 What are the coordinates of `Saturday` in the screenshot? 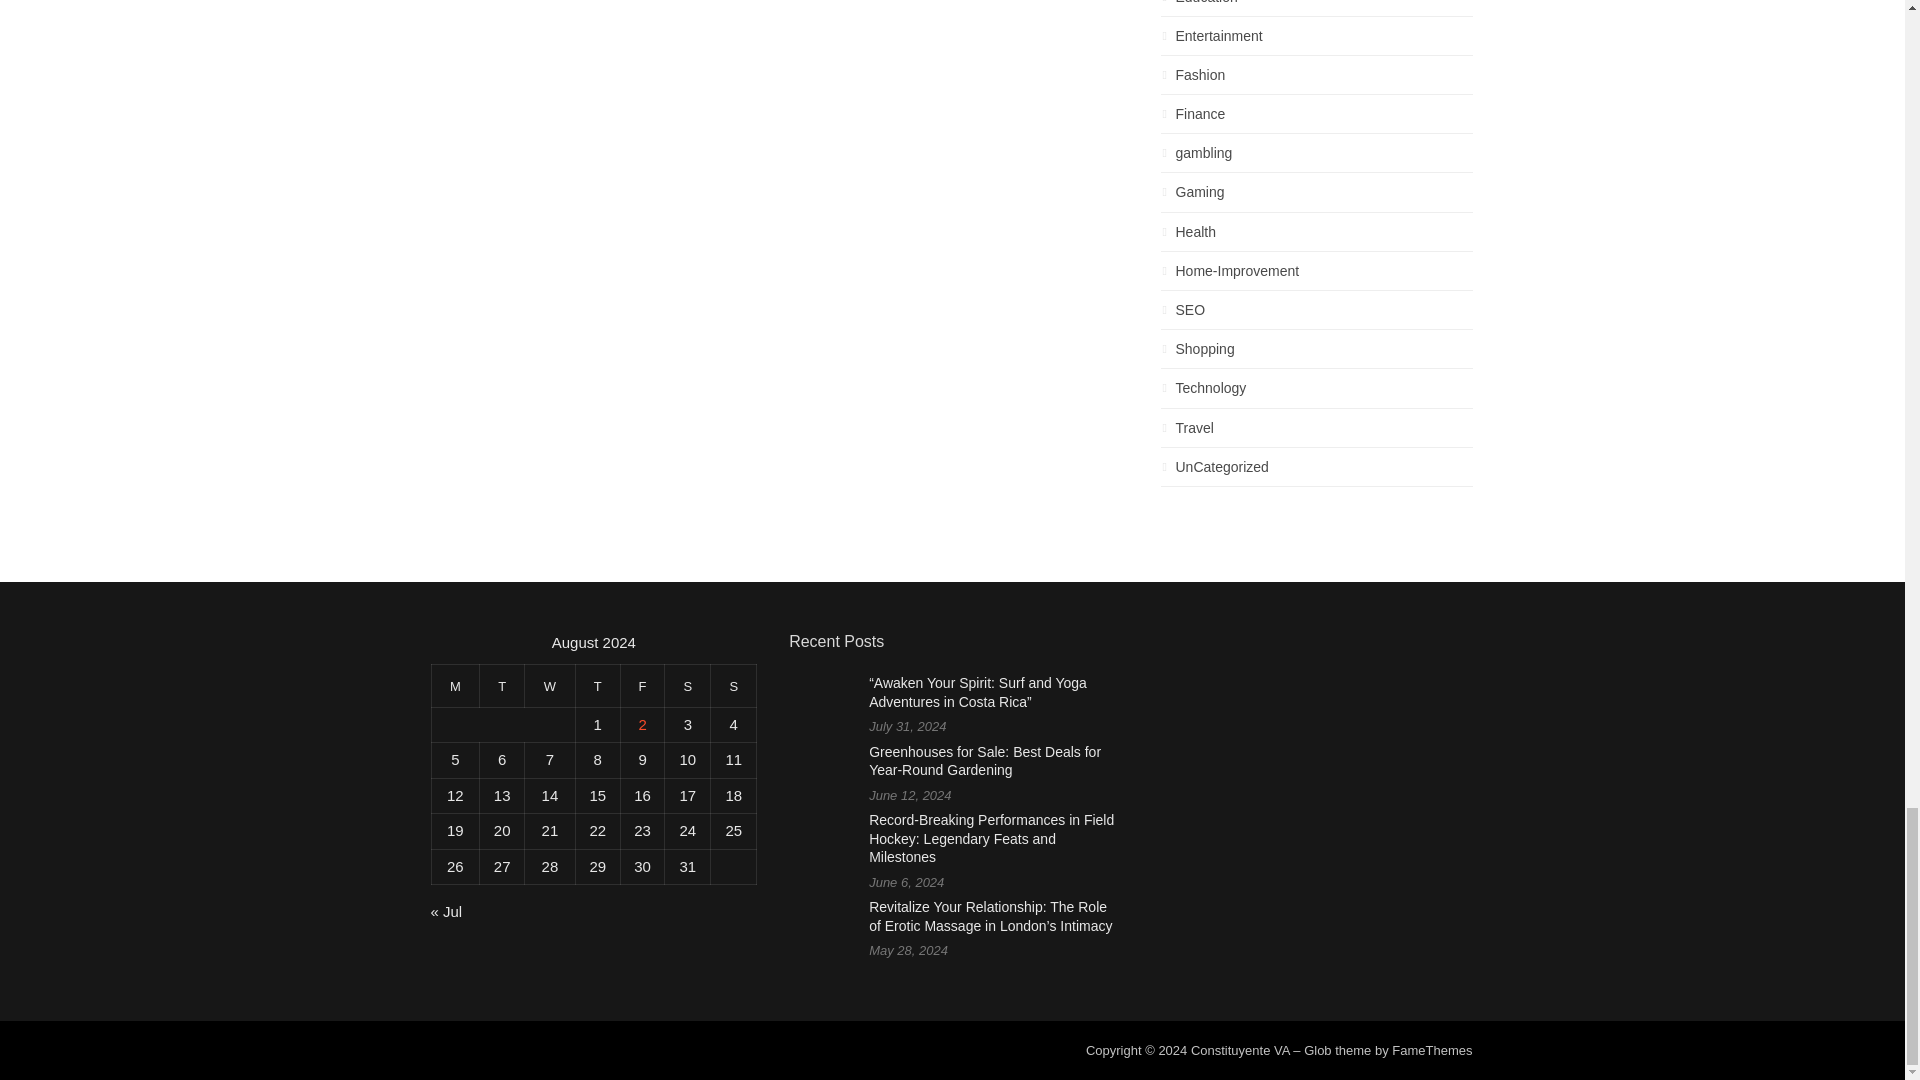 It's located at (687, 686).